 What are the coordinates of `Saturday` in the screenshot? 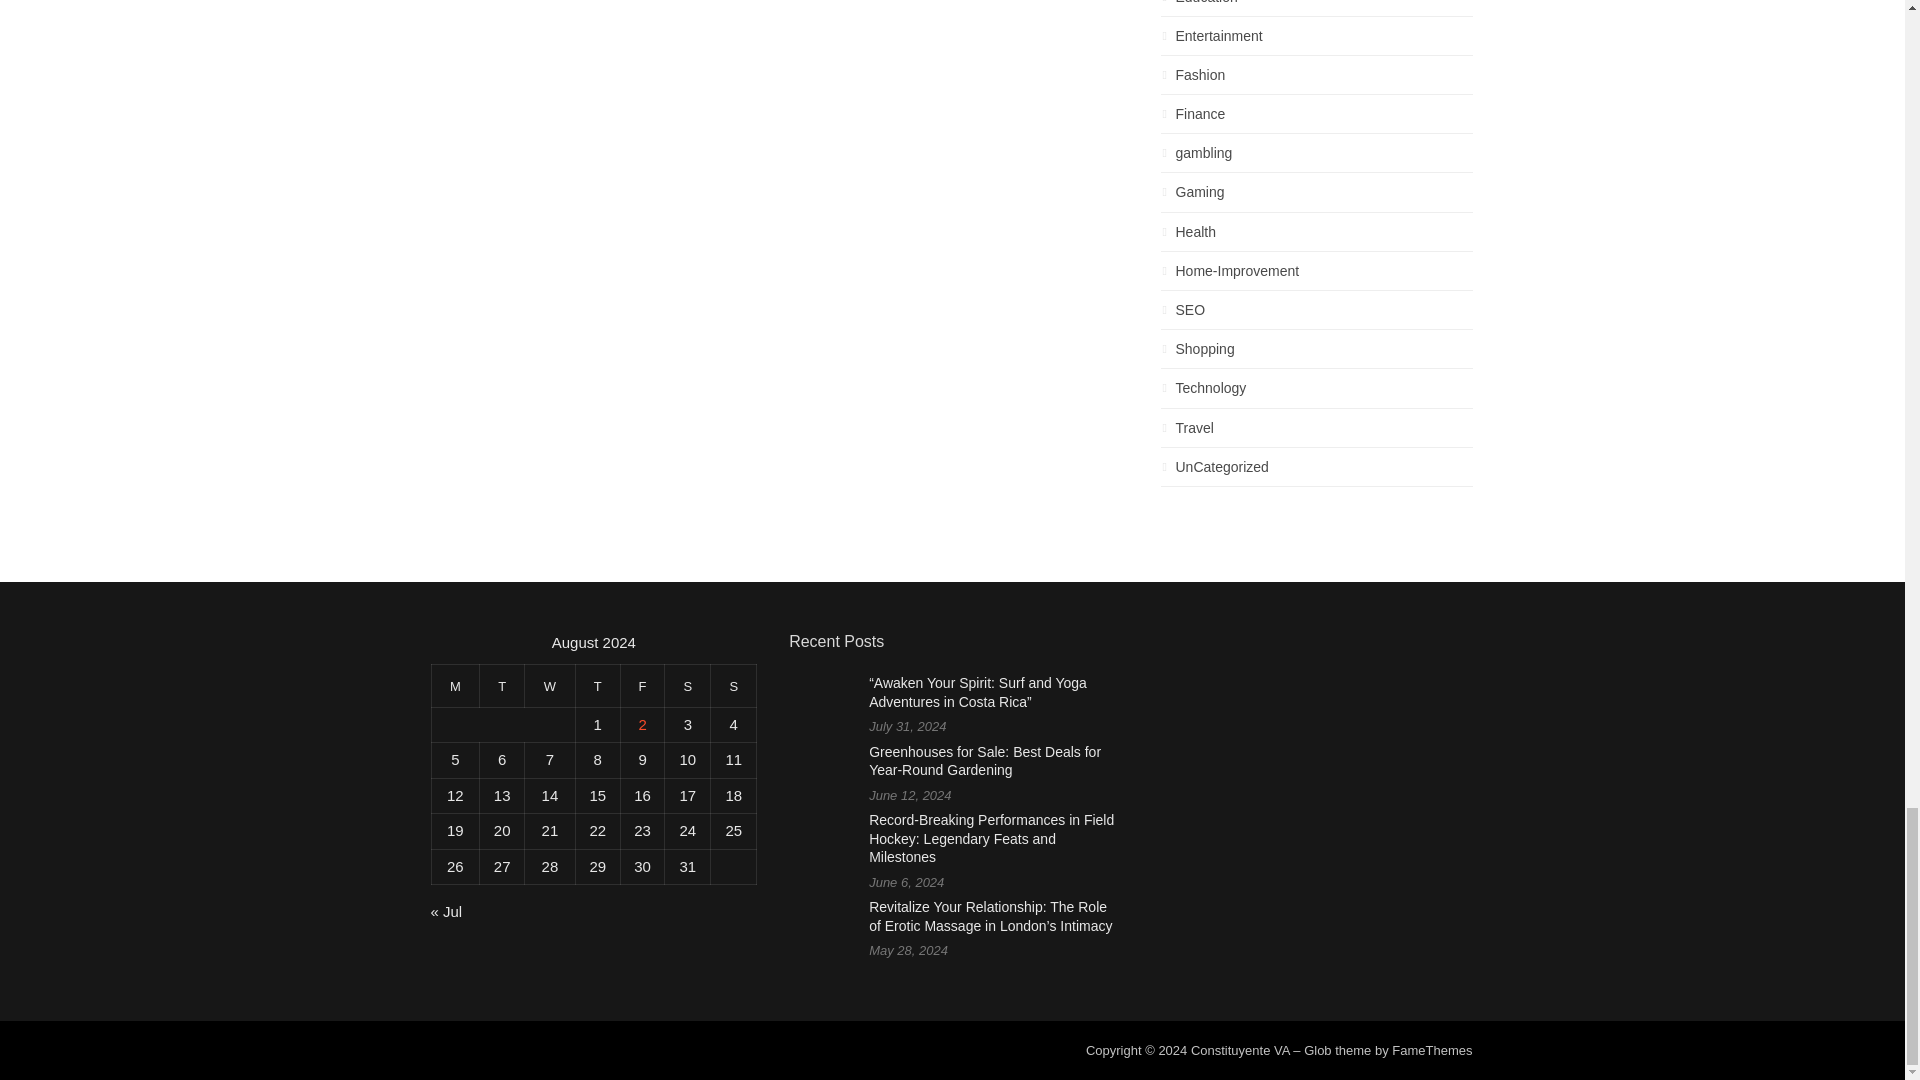 It's located at (687, 686).